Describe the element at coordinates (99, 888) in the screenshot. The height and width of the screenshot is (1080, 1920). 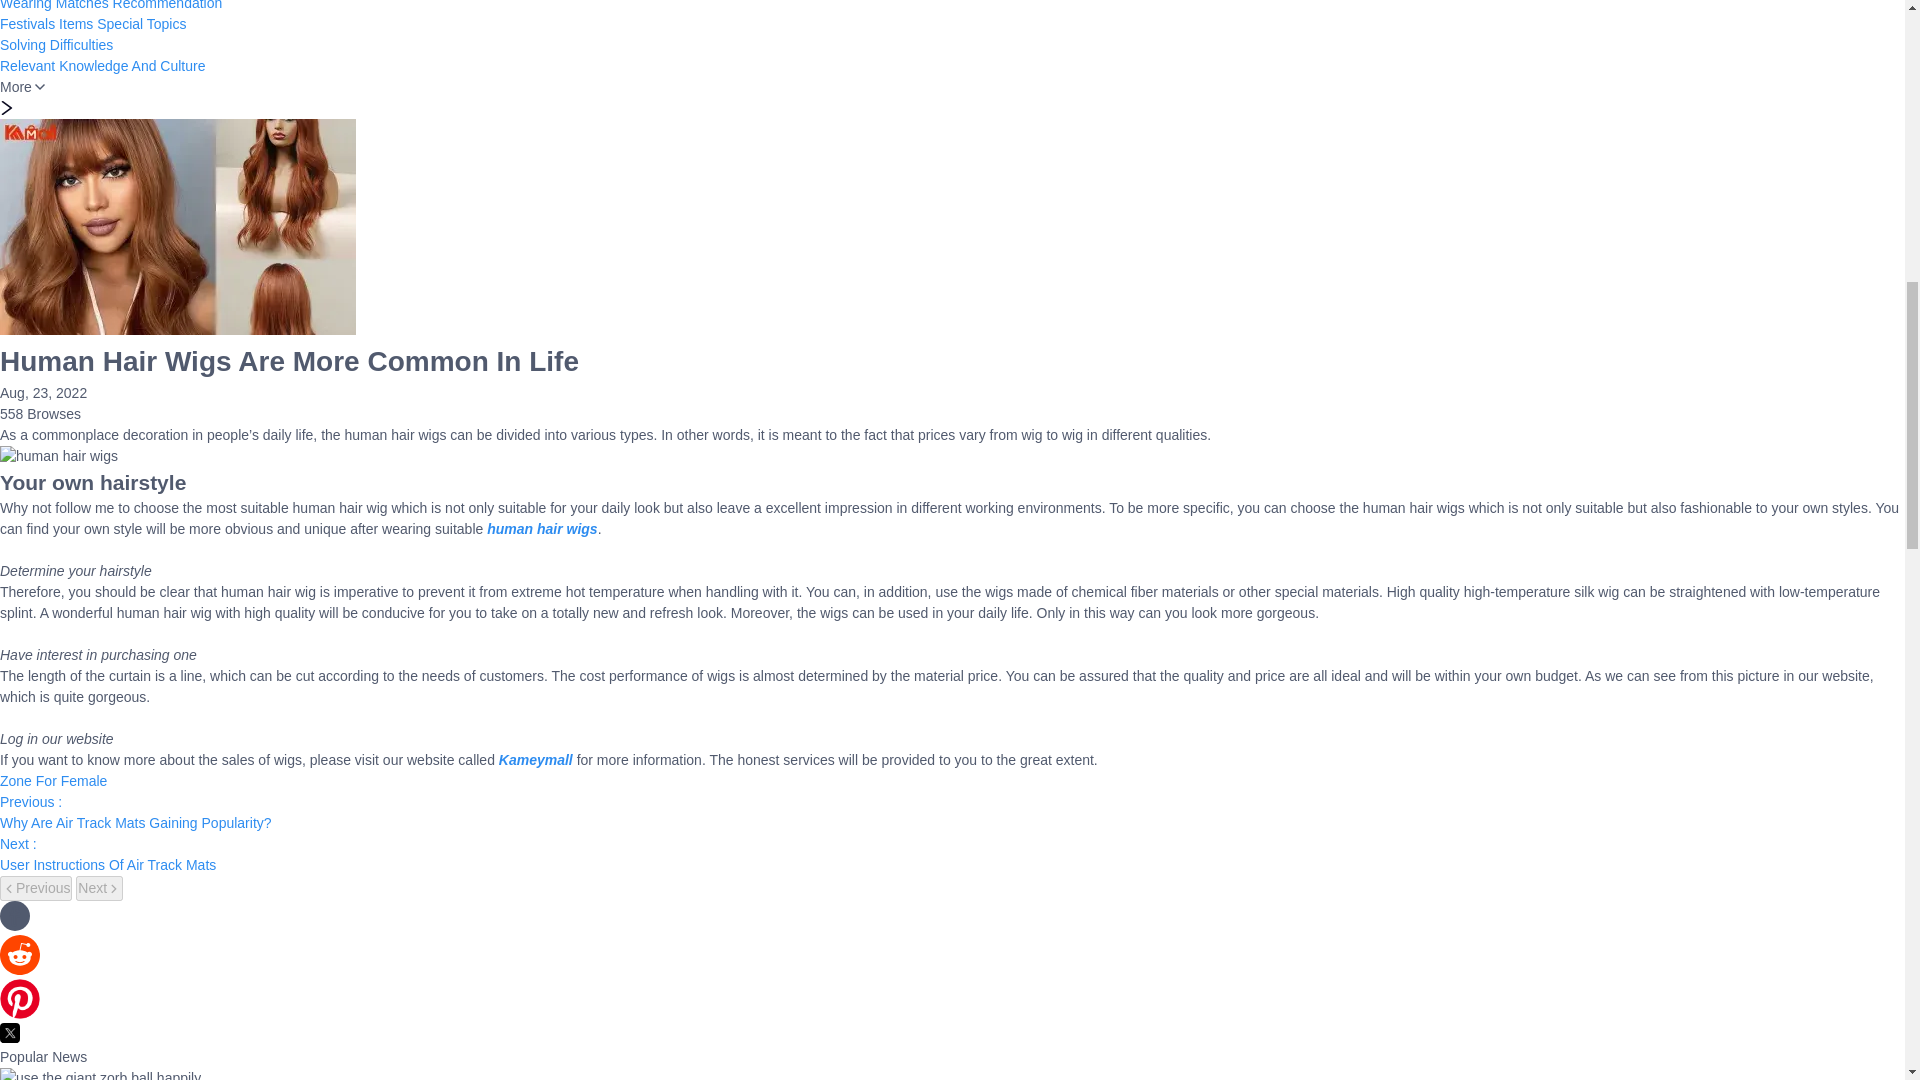
I see `Next` at that location.